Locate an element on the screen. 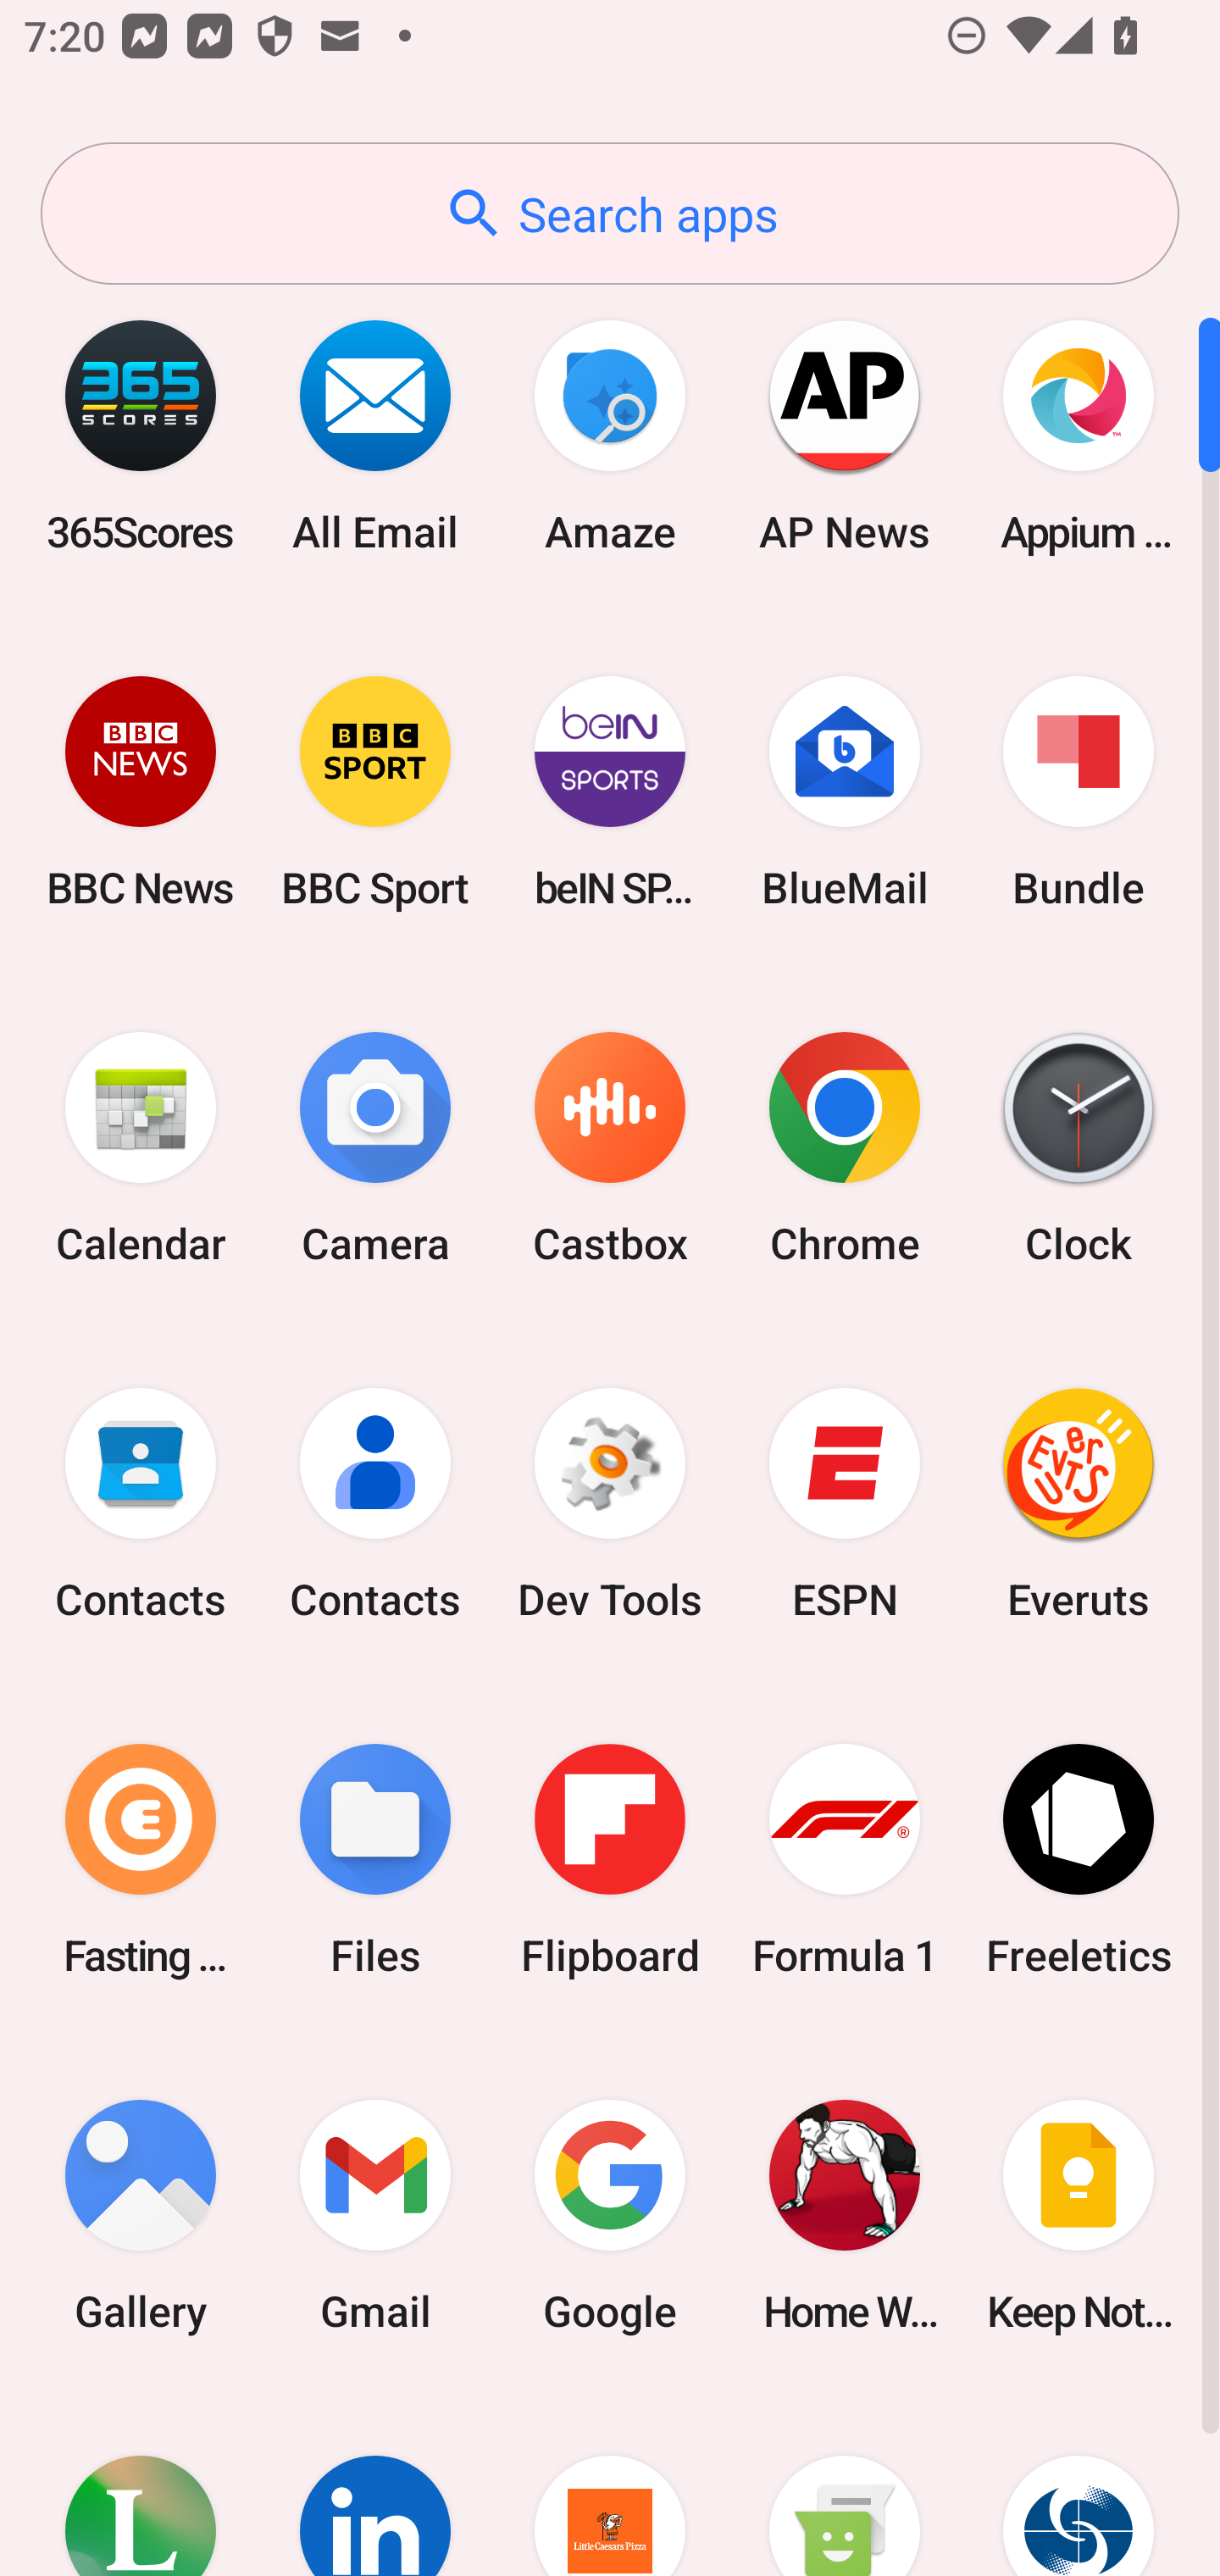  Keep Notes is located at coordinates (1079, 2215).